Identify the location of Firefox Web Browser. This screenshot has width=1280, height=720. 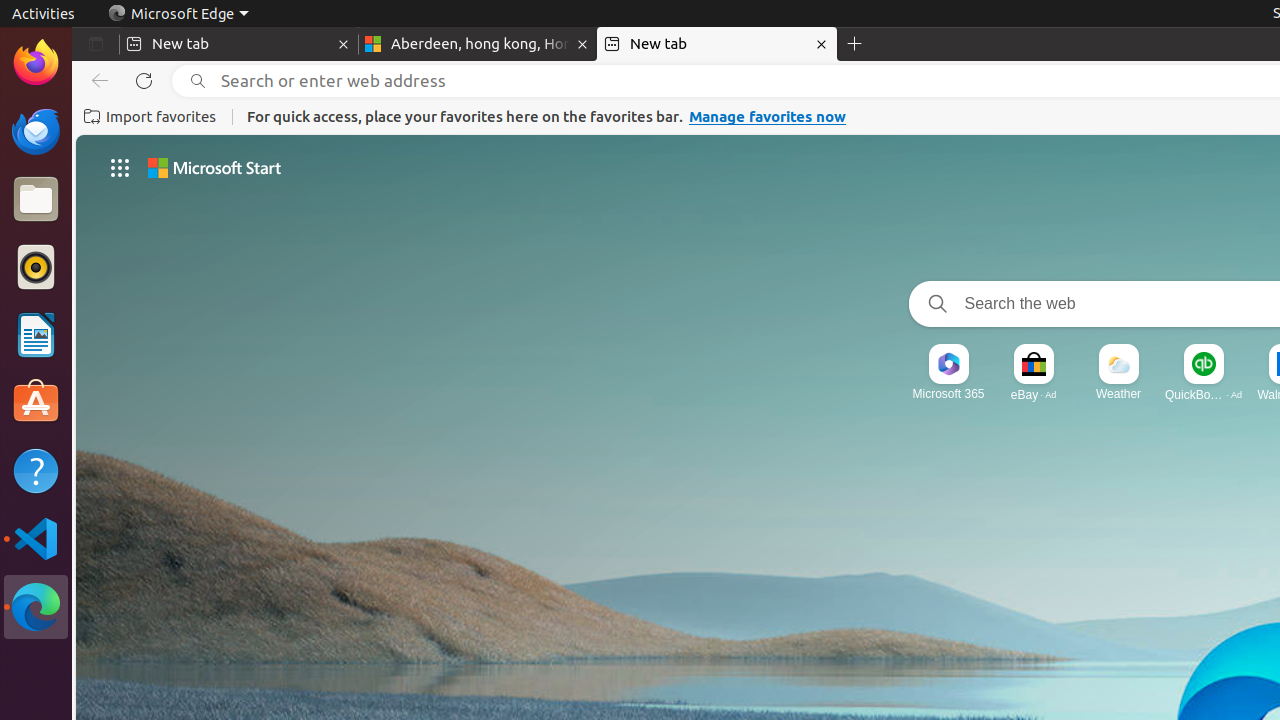
(36, 63).